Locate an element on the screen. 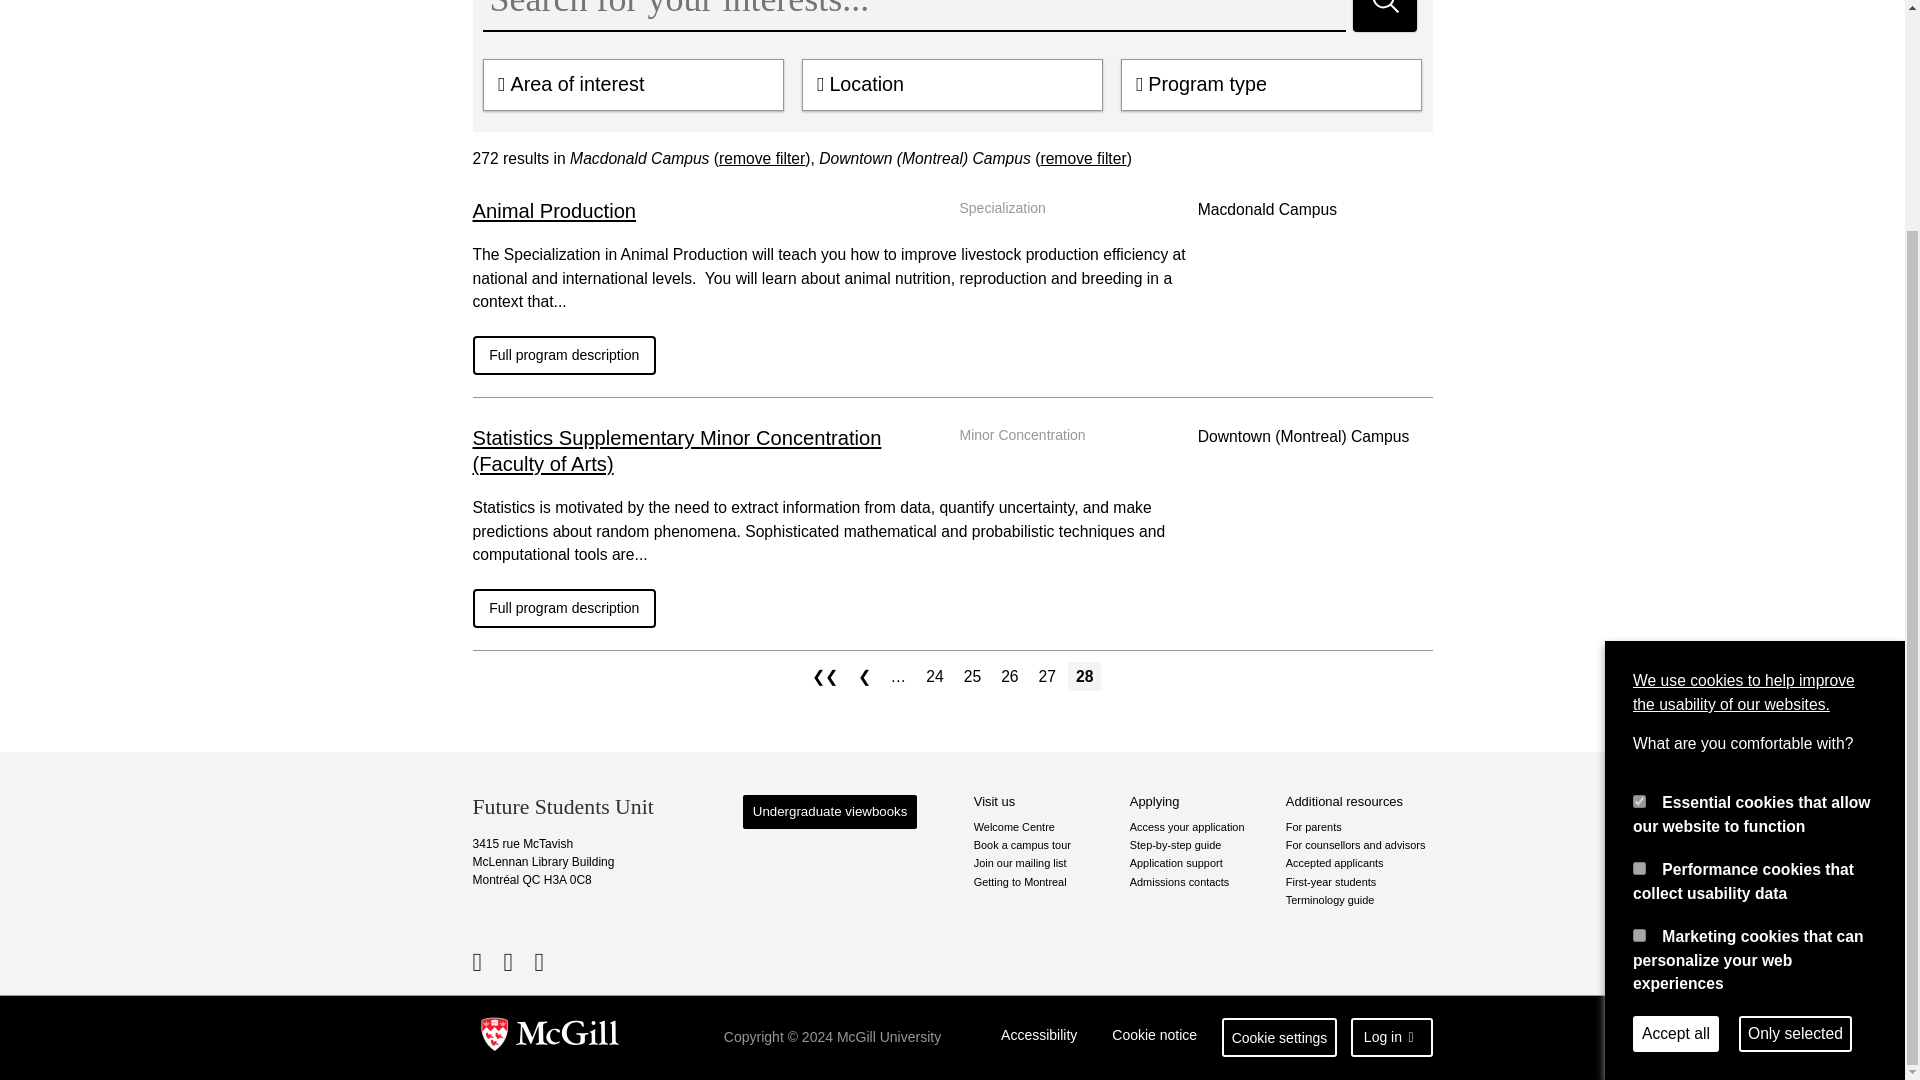  performance is located at coordinates (1639, 590).